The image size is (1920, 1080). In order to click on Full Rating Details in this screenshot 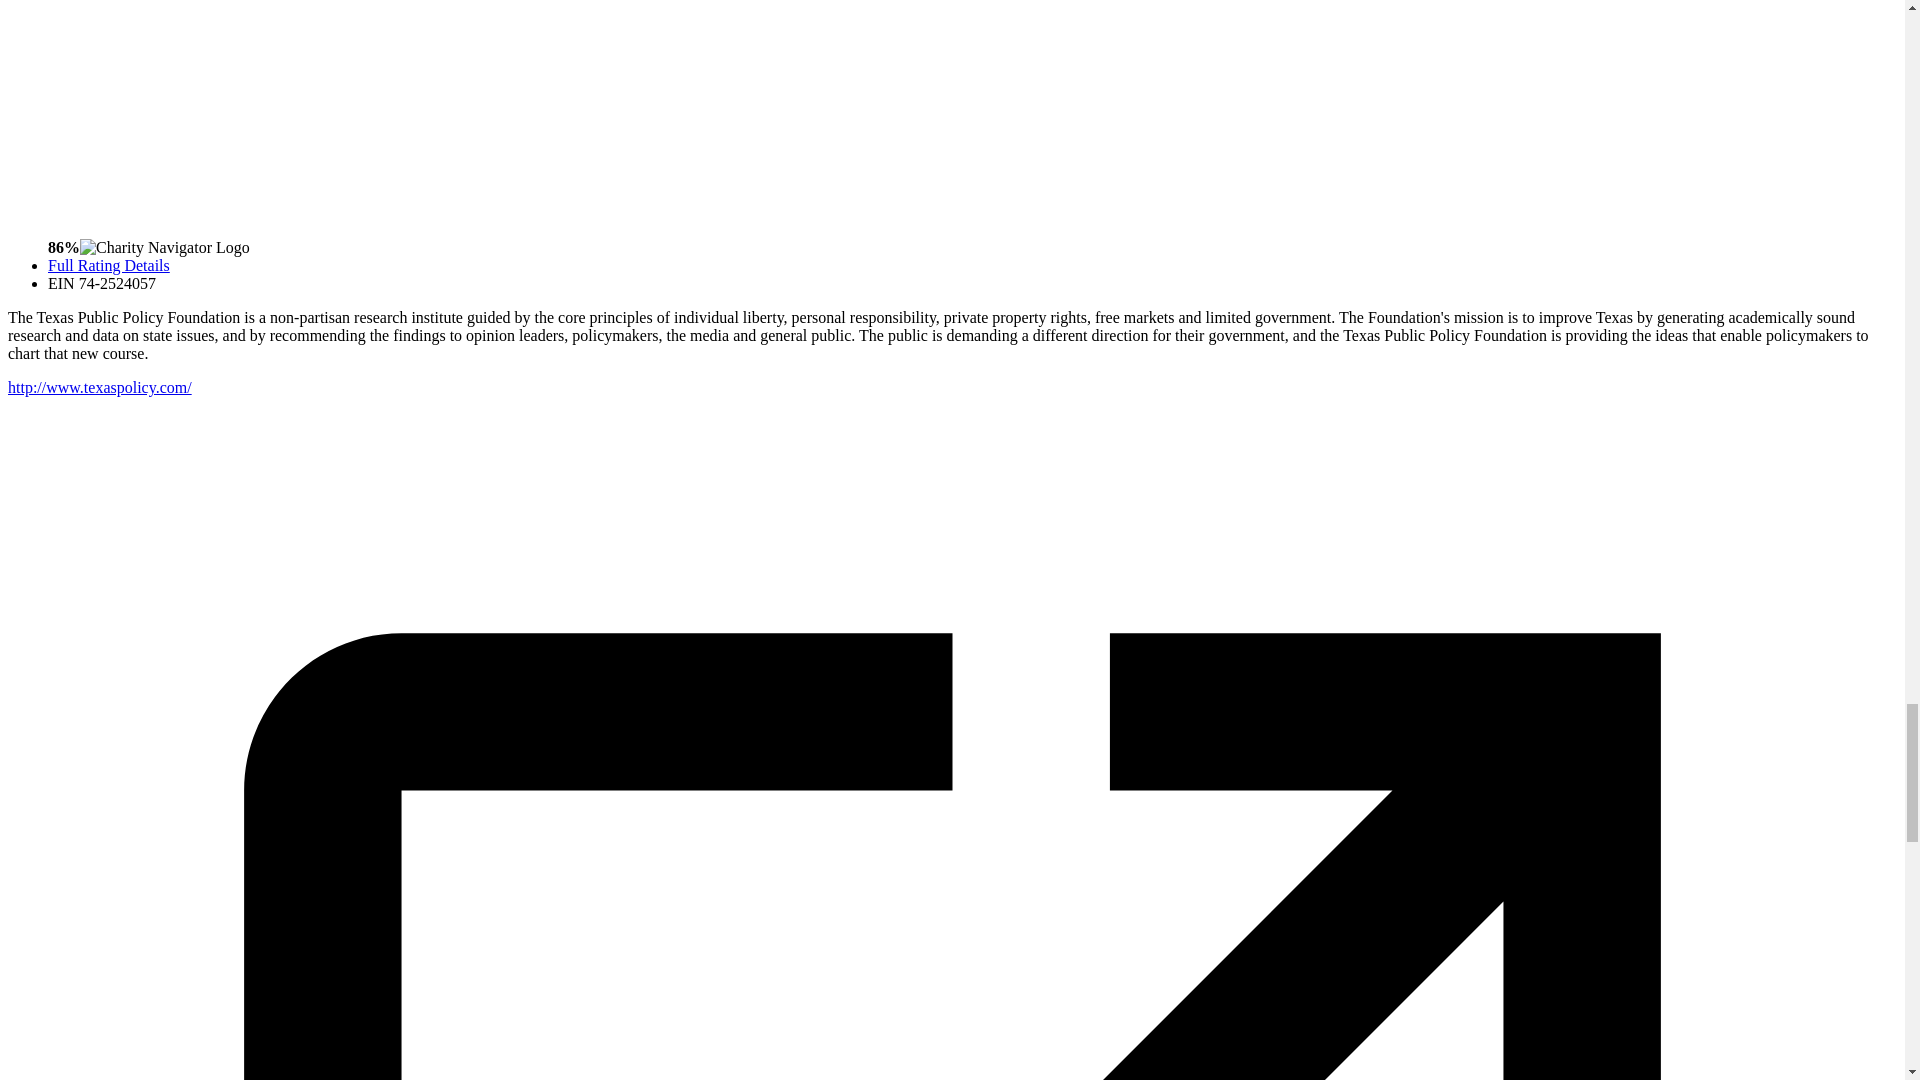, I will do `click(109, 266)`.